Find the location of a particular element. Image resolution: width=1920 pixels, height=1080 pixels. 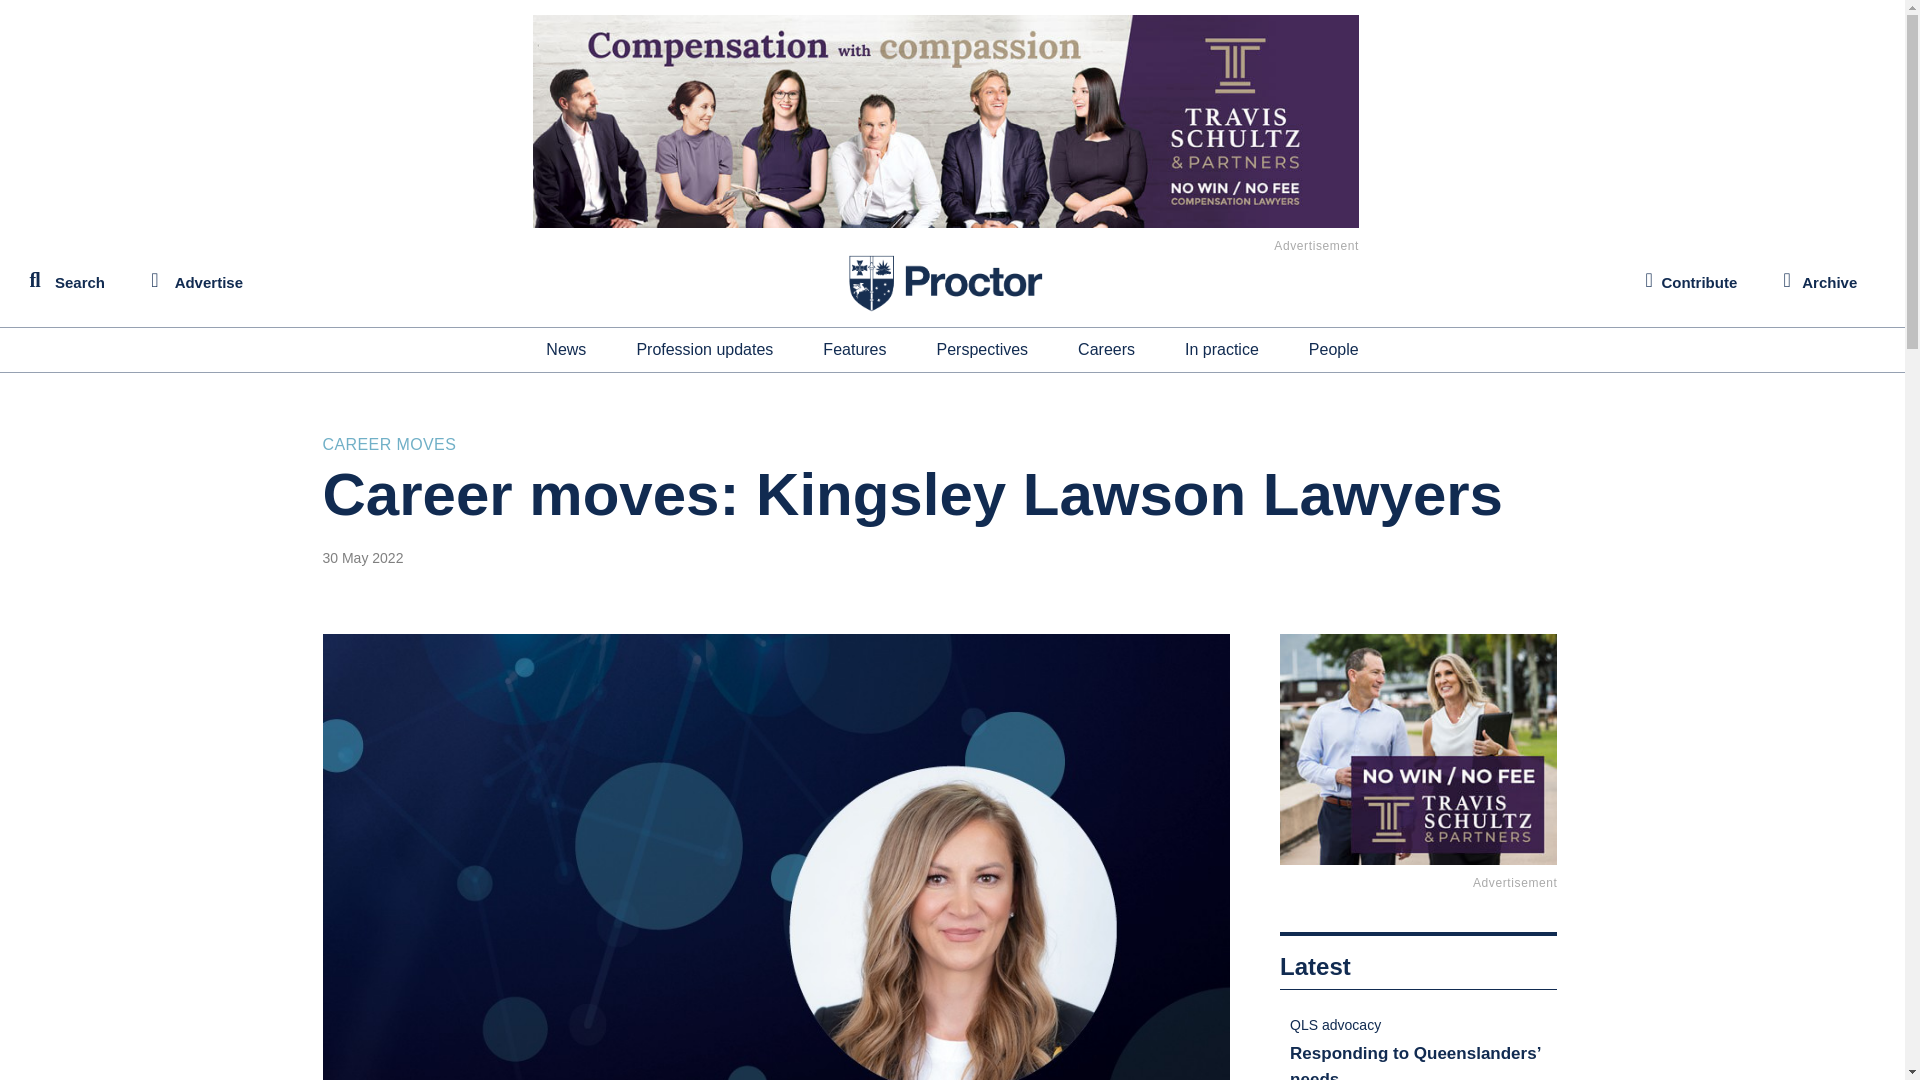

In practice is located at coordinates (1222, 350).